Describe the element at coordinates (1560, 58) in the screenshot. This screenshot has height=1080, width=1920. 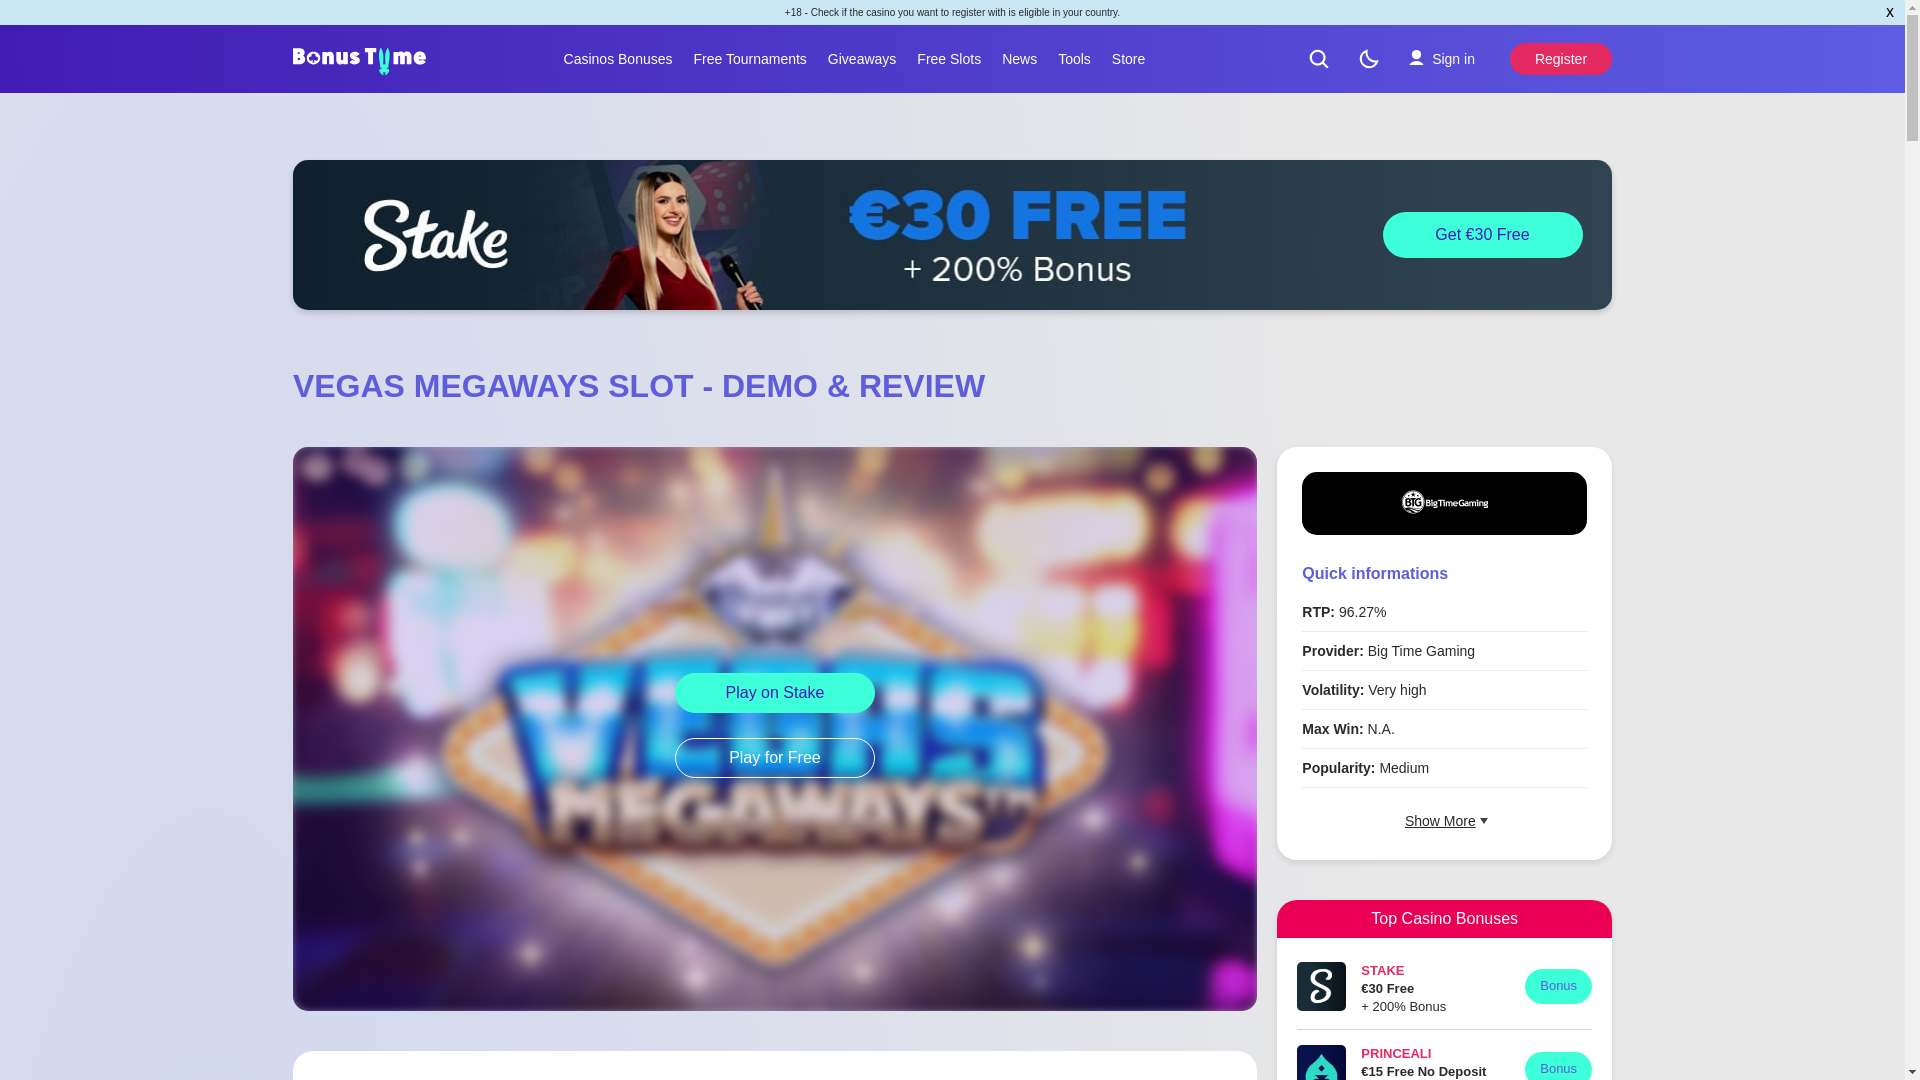
I see `Register` at that location.